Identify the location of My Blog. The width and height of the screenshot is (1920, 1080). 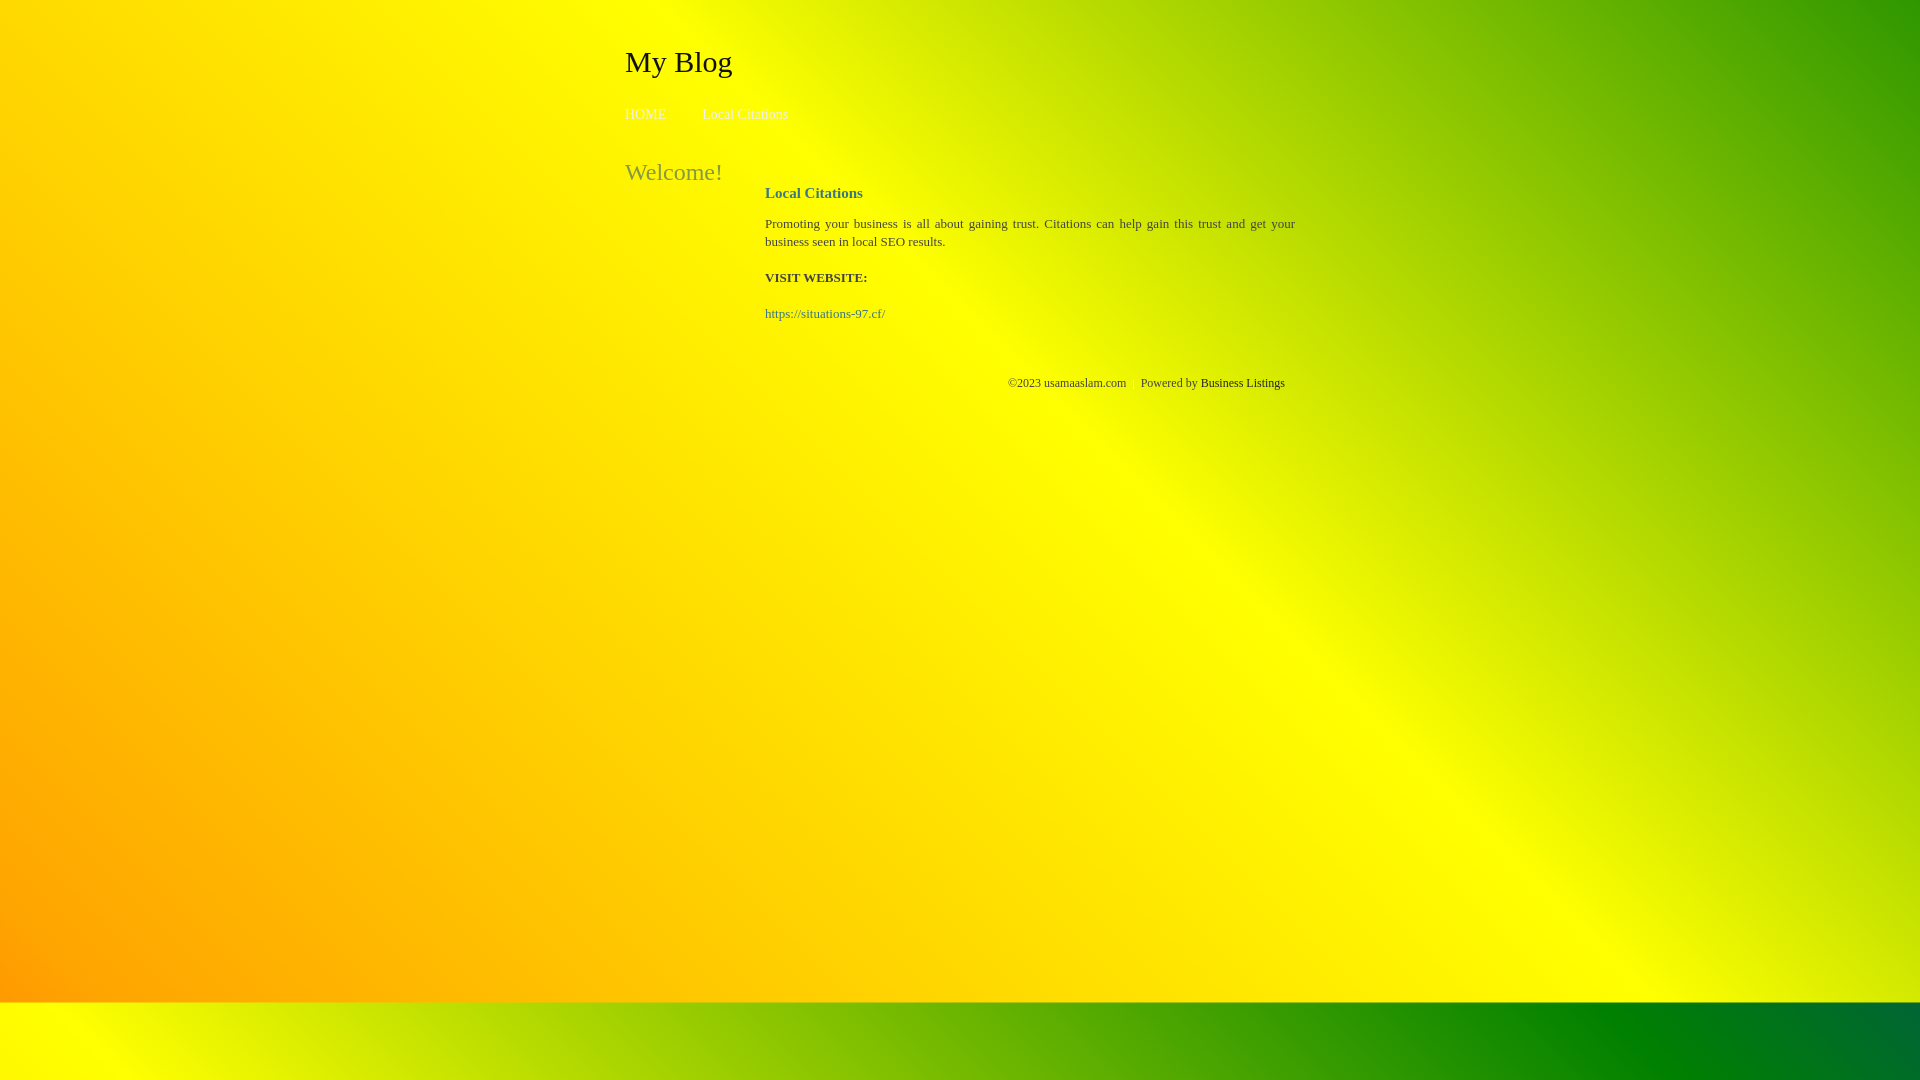
(679, 61).